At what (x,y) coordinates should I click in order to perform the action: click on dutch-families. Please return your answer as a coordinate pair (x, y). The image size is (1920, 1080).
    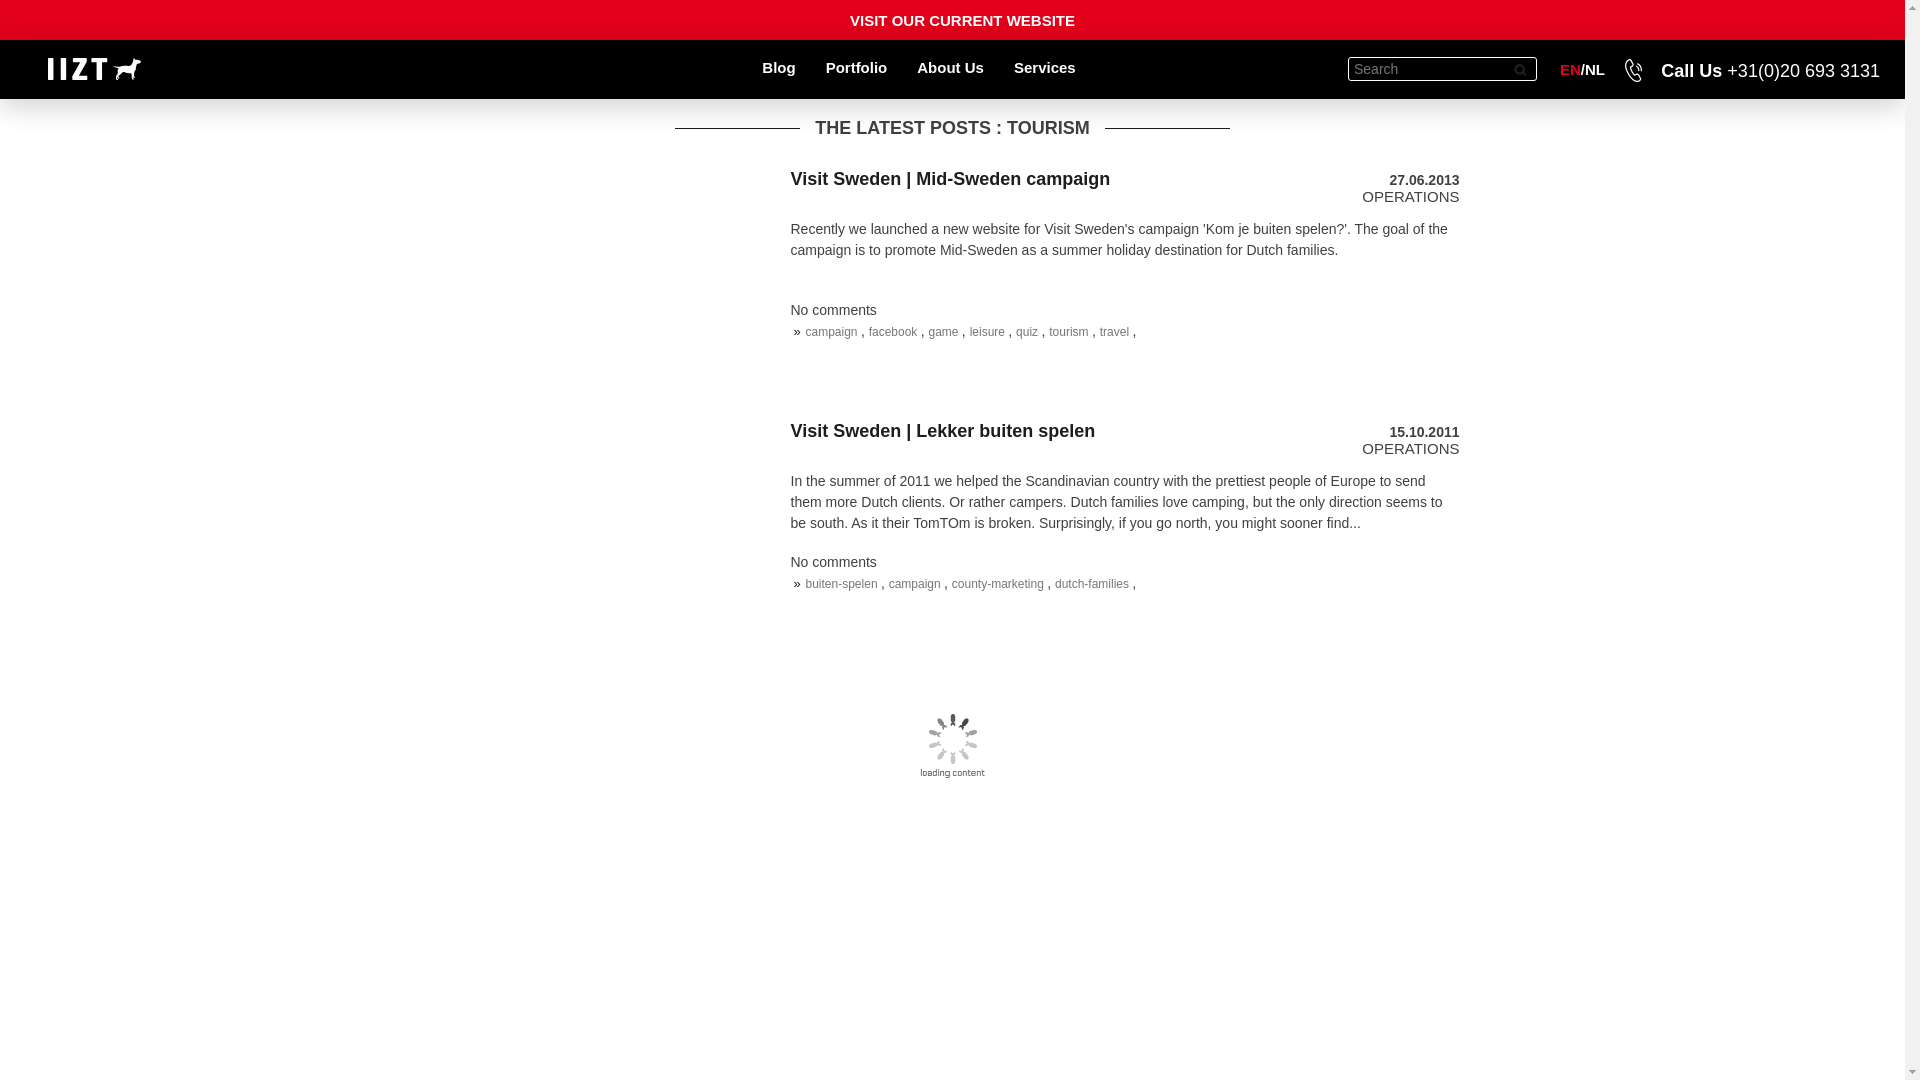
    Looking at the image, I should click on (1093, 583).